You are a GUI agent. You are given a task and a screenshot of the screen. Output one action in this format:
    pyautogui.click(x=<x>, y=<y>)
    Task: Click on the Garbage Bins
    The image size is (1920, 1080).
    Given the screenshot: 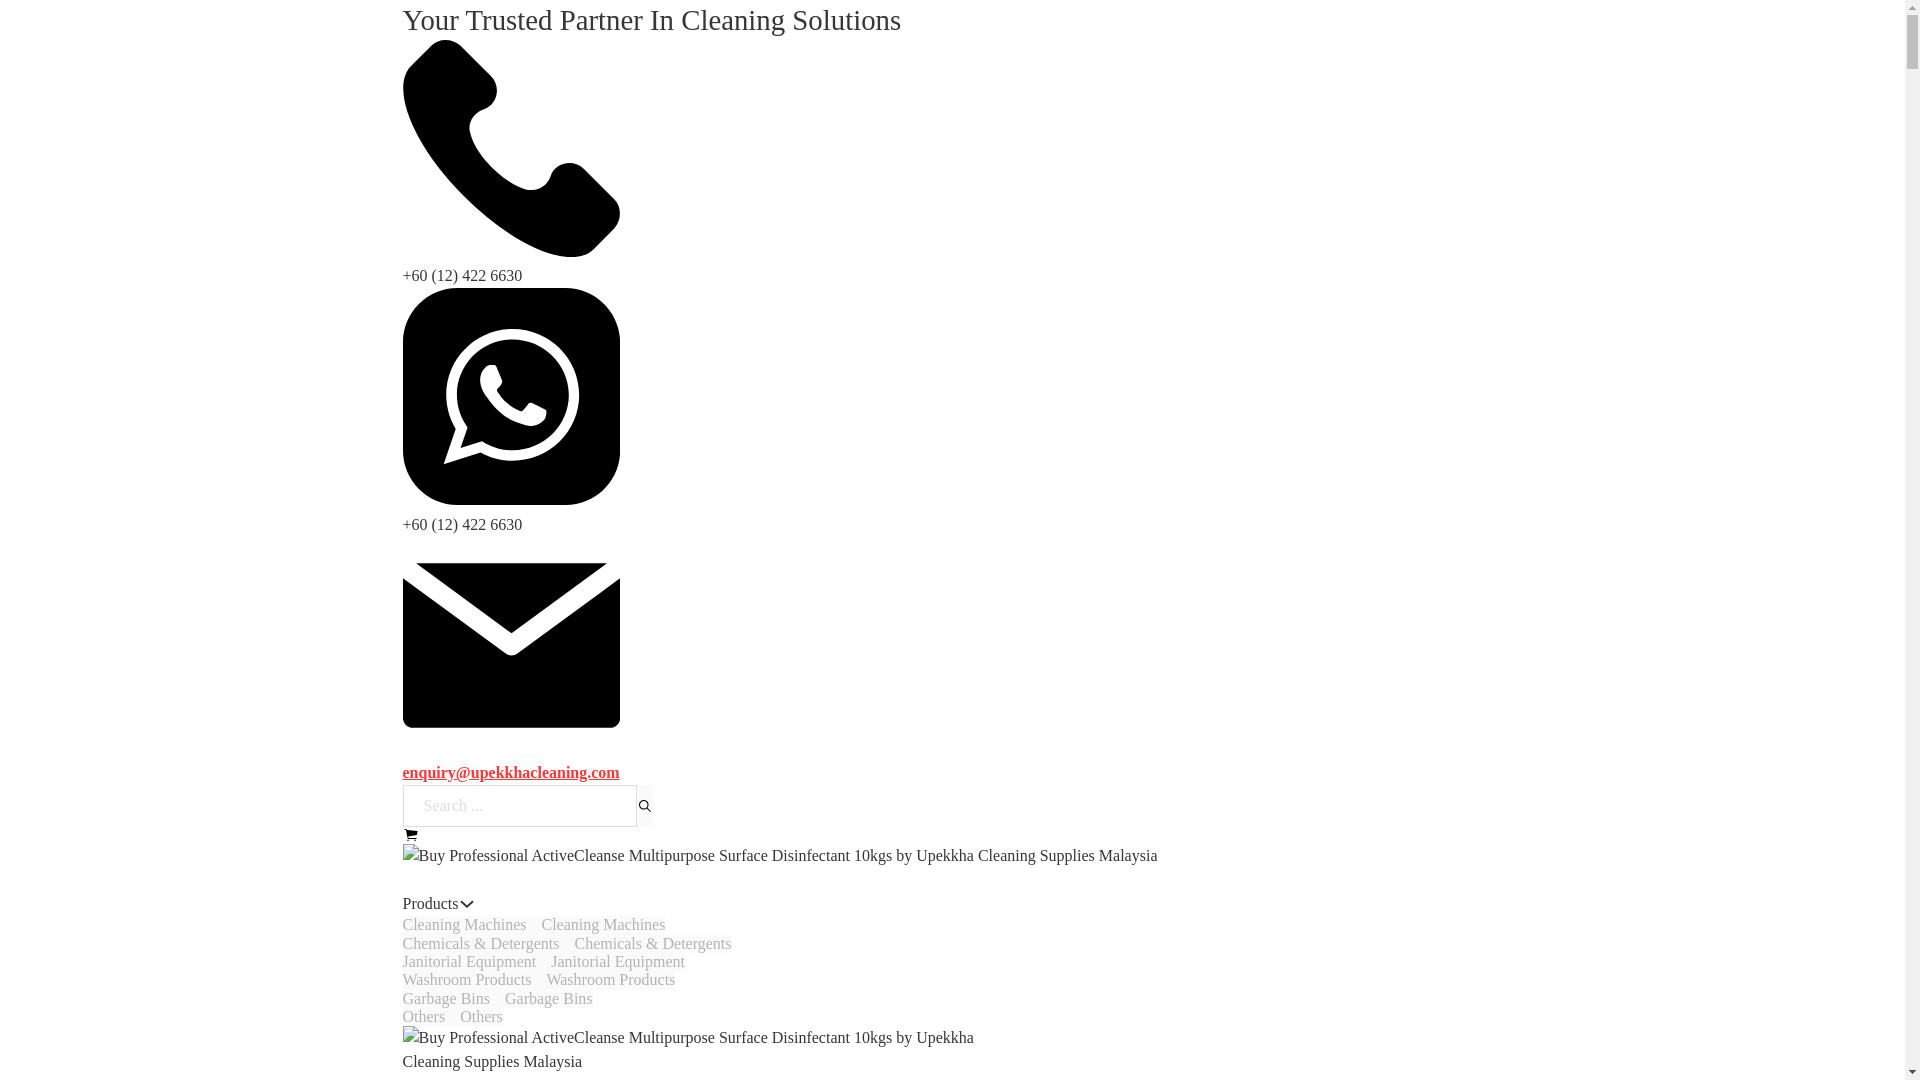 What is the action you would take?
    pyautogui.click(x=496, y=998)
    